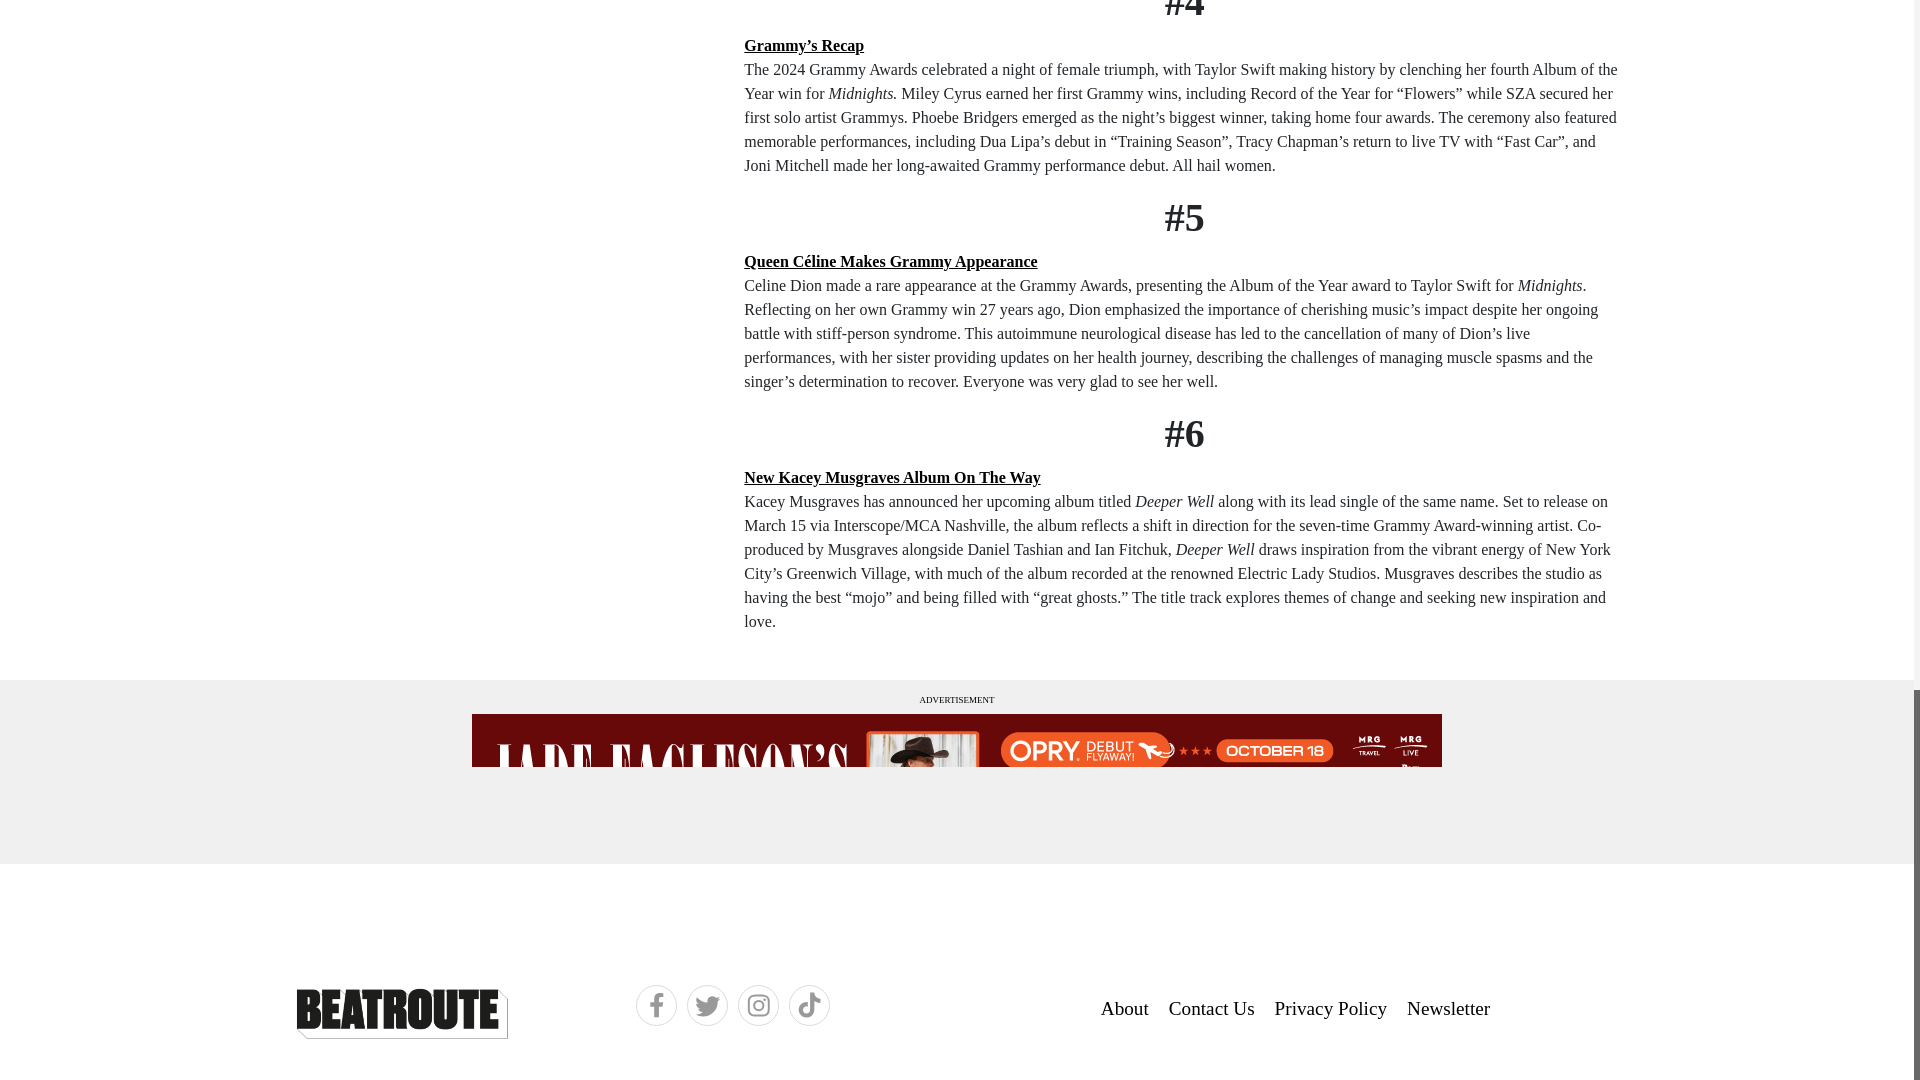 This screenshot has width=1920, height=1080. Describe the element at coordinates (1124, 1010) in the screenshot. I see `About` at that location.